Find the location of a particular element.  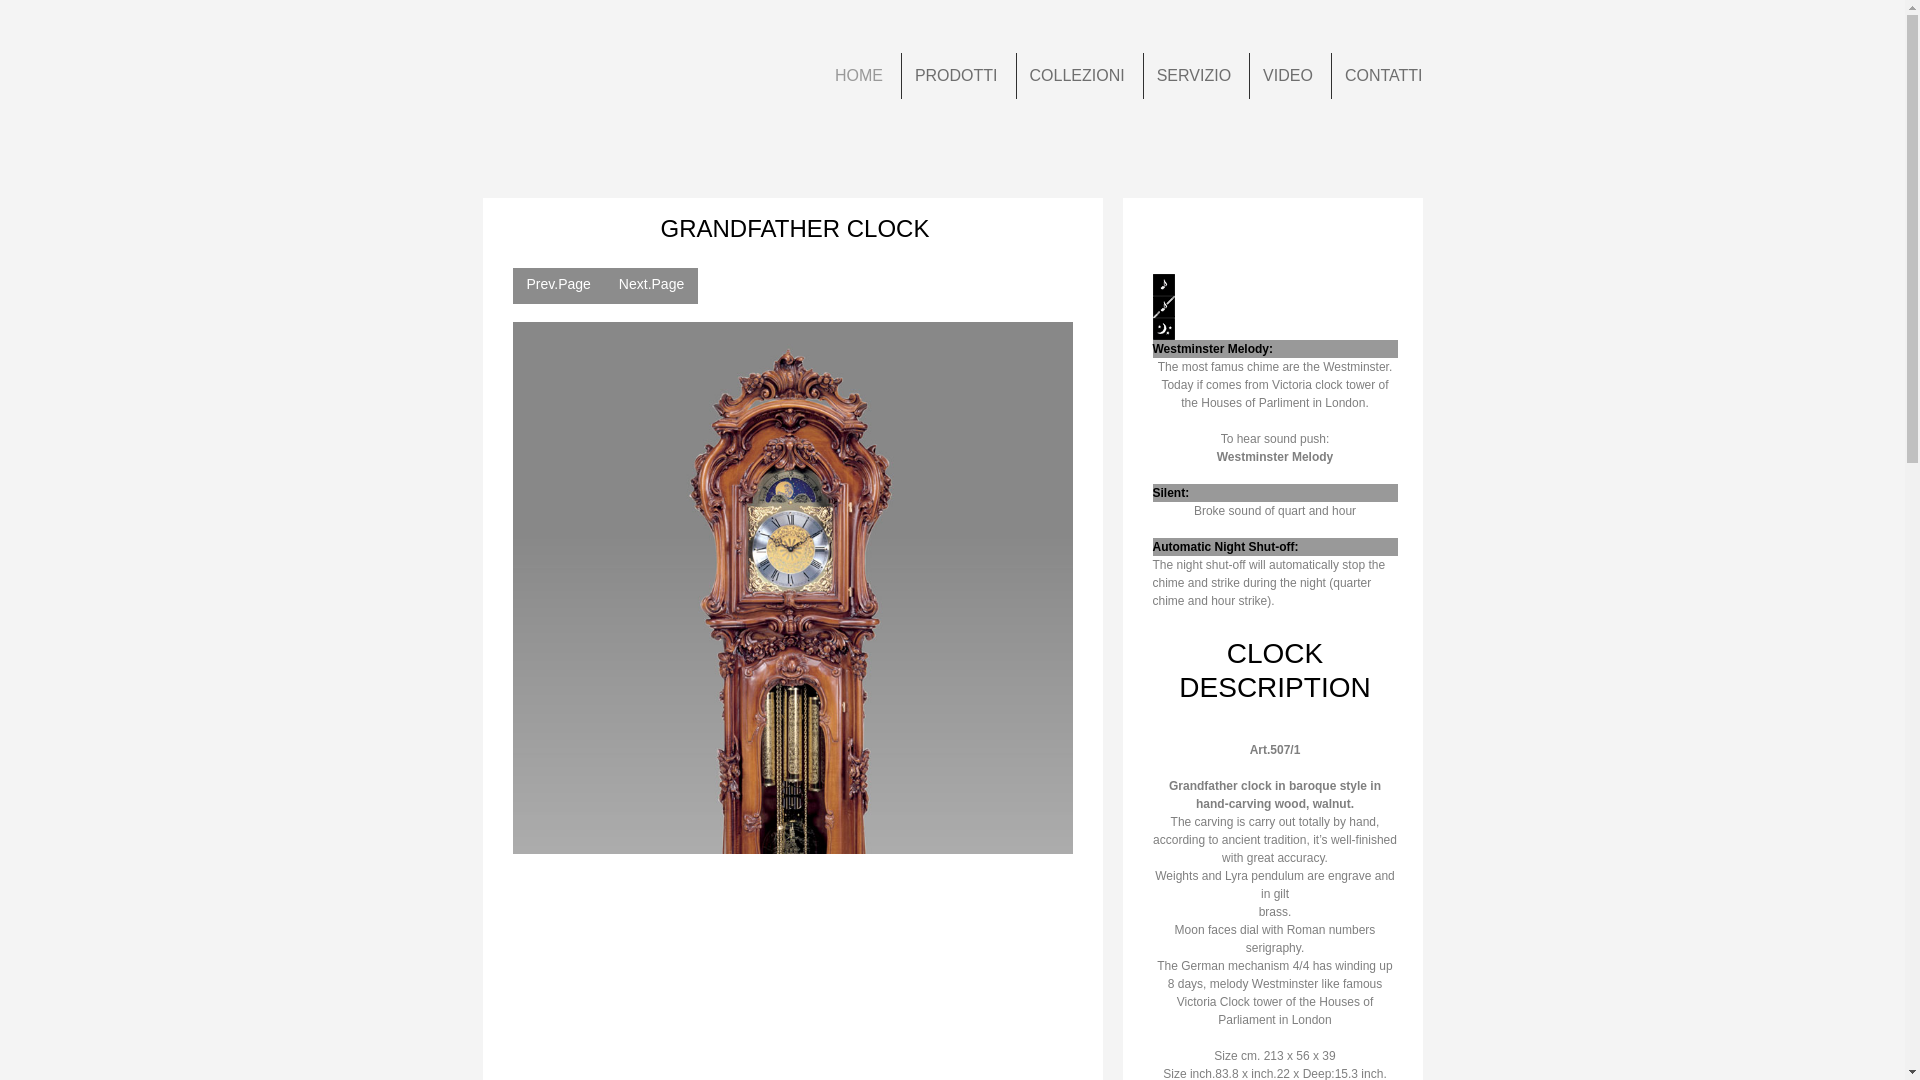

Next.Page is located at coordinates (651, 285).